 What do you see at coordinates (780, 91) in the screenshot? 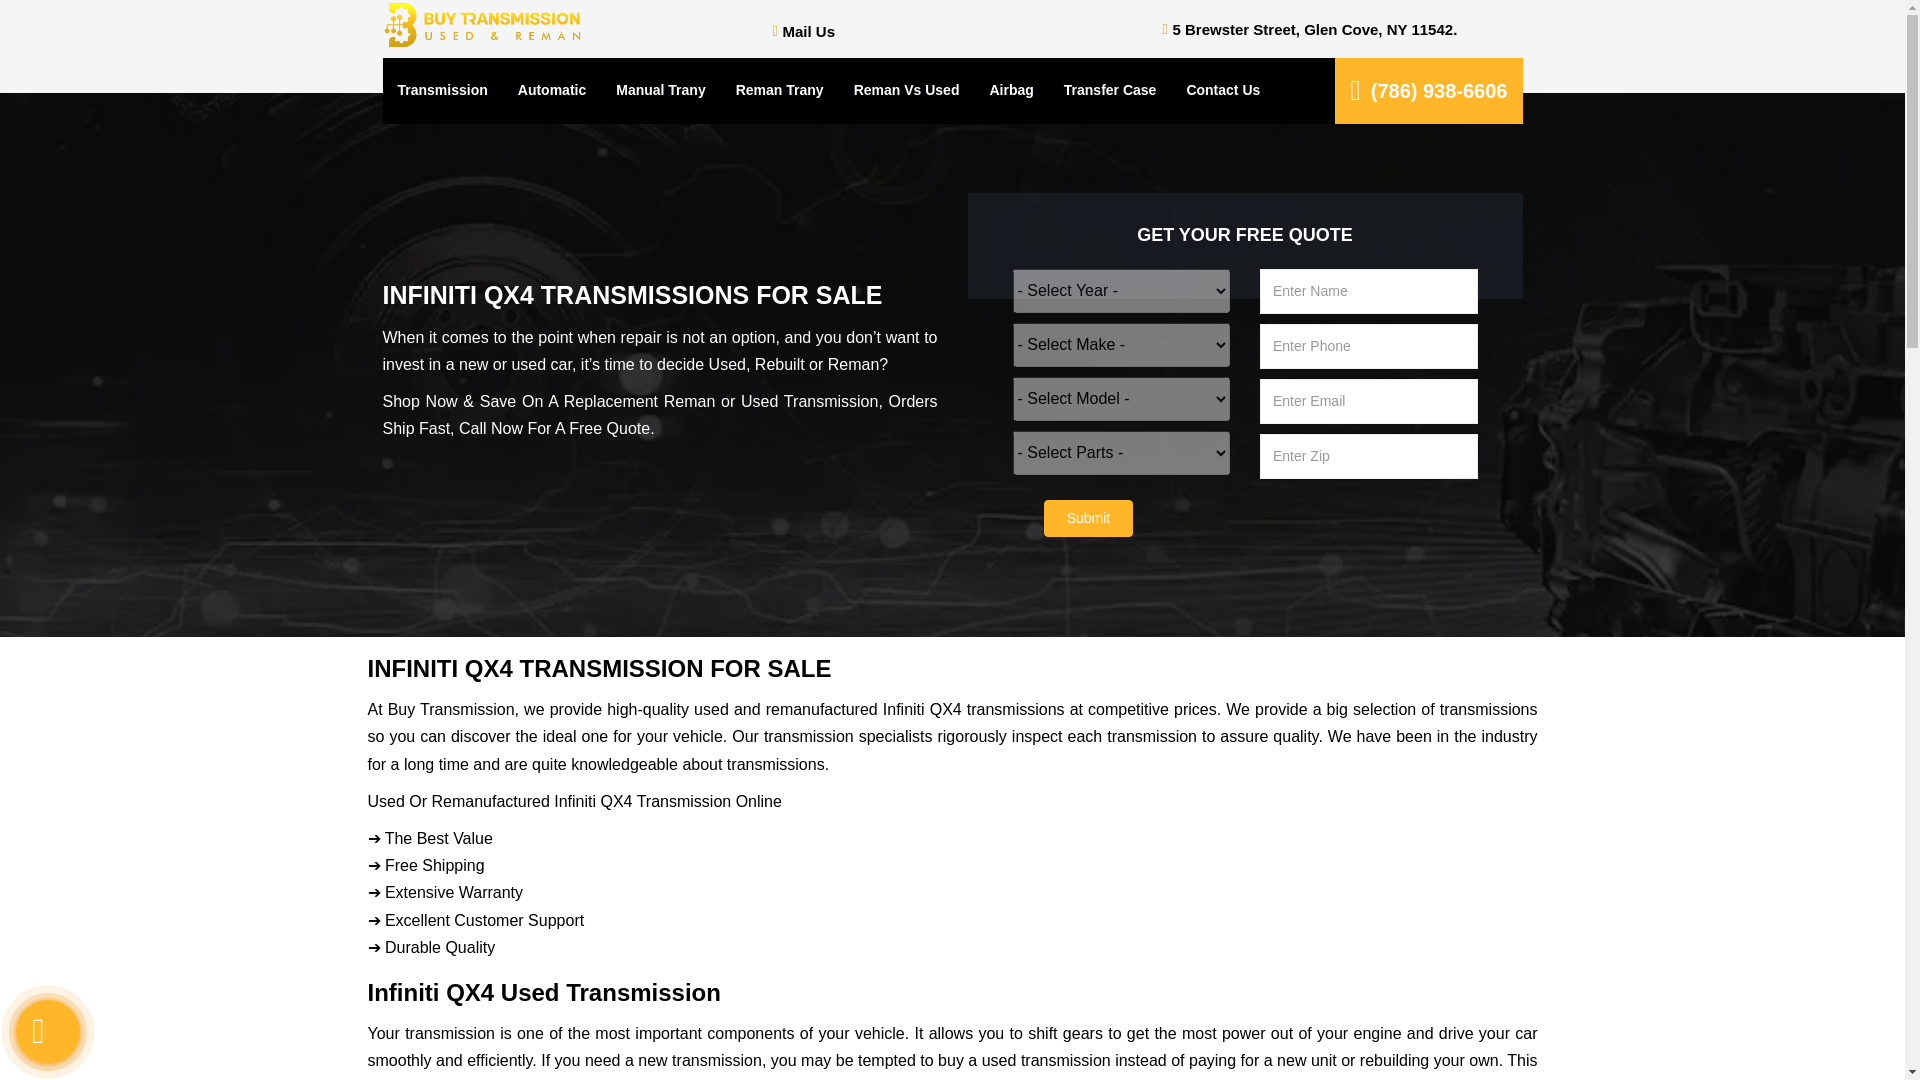
I see `Reman Trany` at bounding box center [780, 91].